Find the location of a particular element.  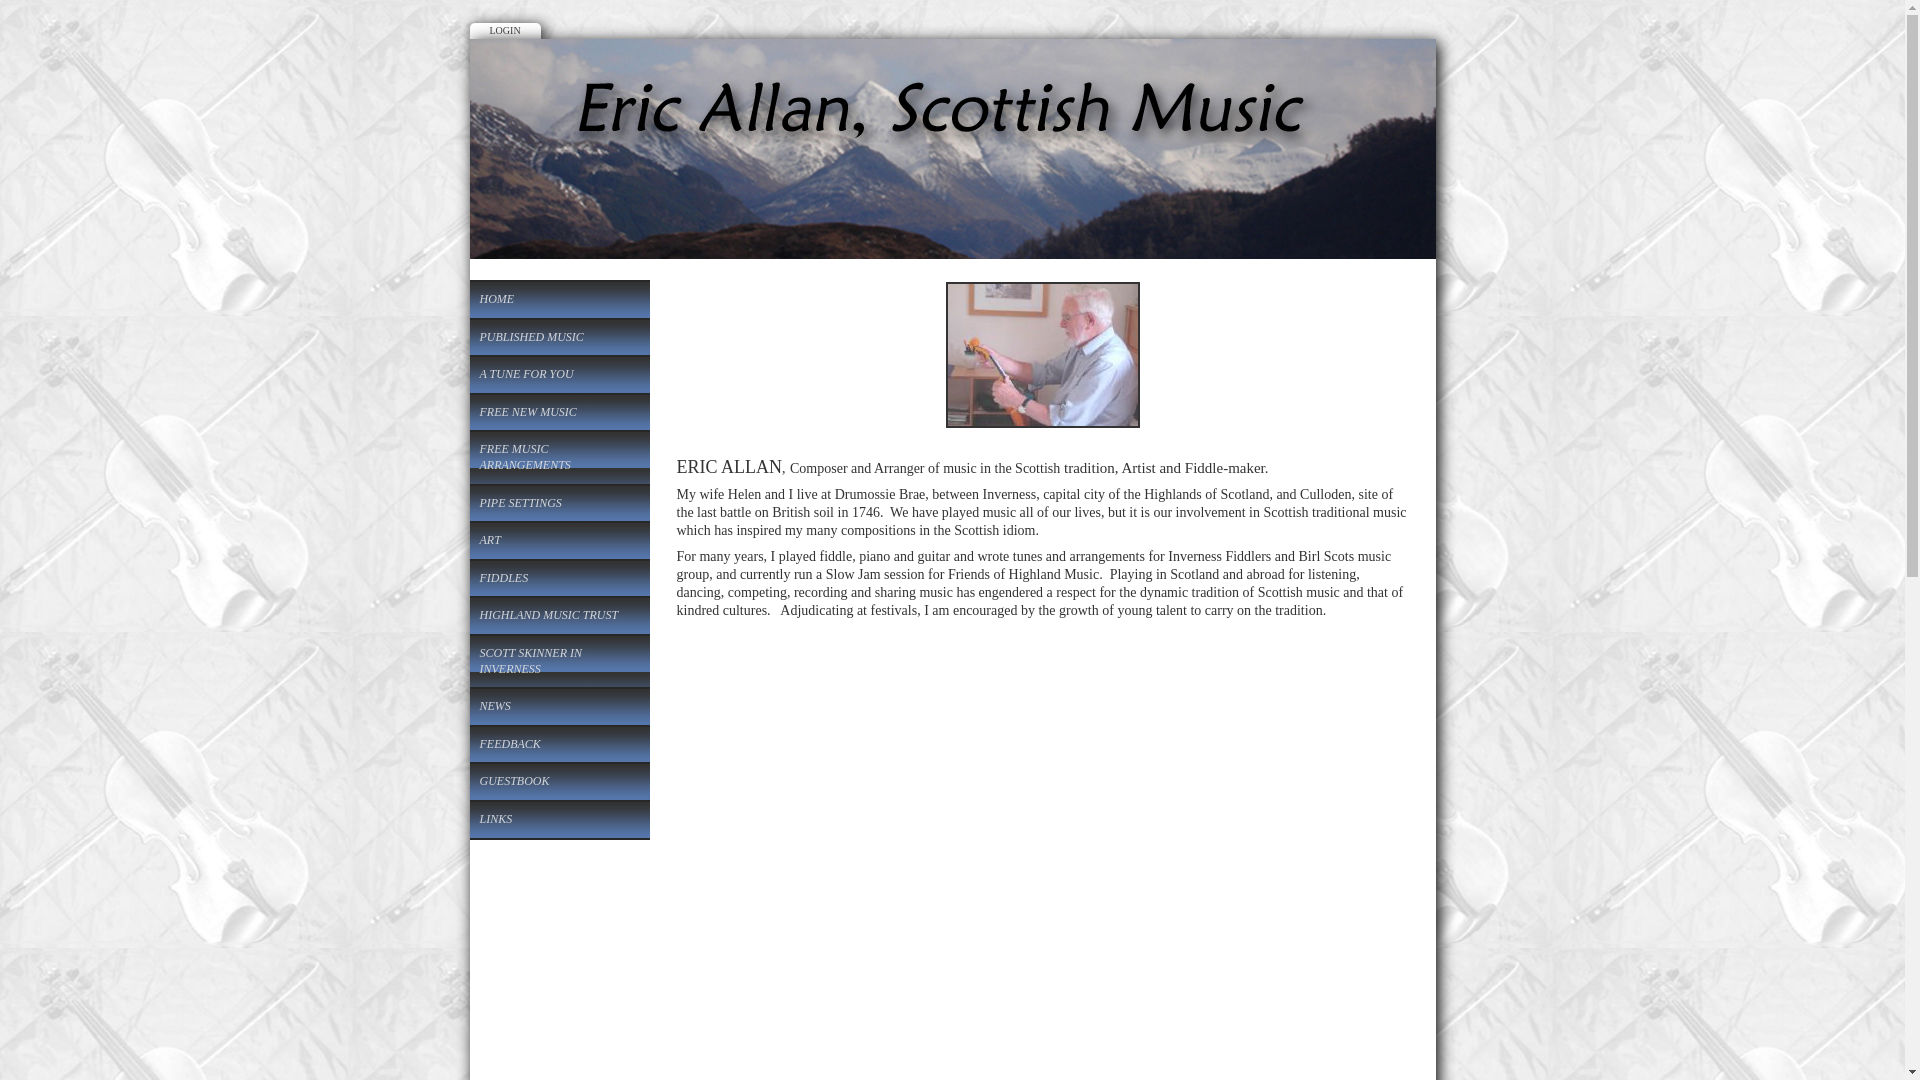

A TUNE FOR YOU is located at coordinates (560, 375).